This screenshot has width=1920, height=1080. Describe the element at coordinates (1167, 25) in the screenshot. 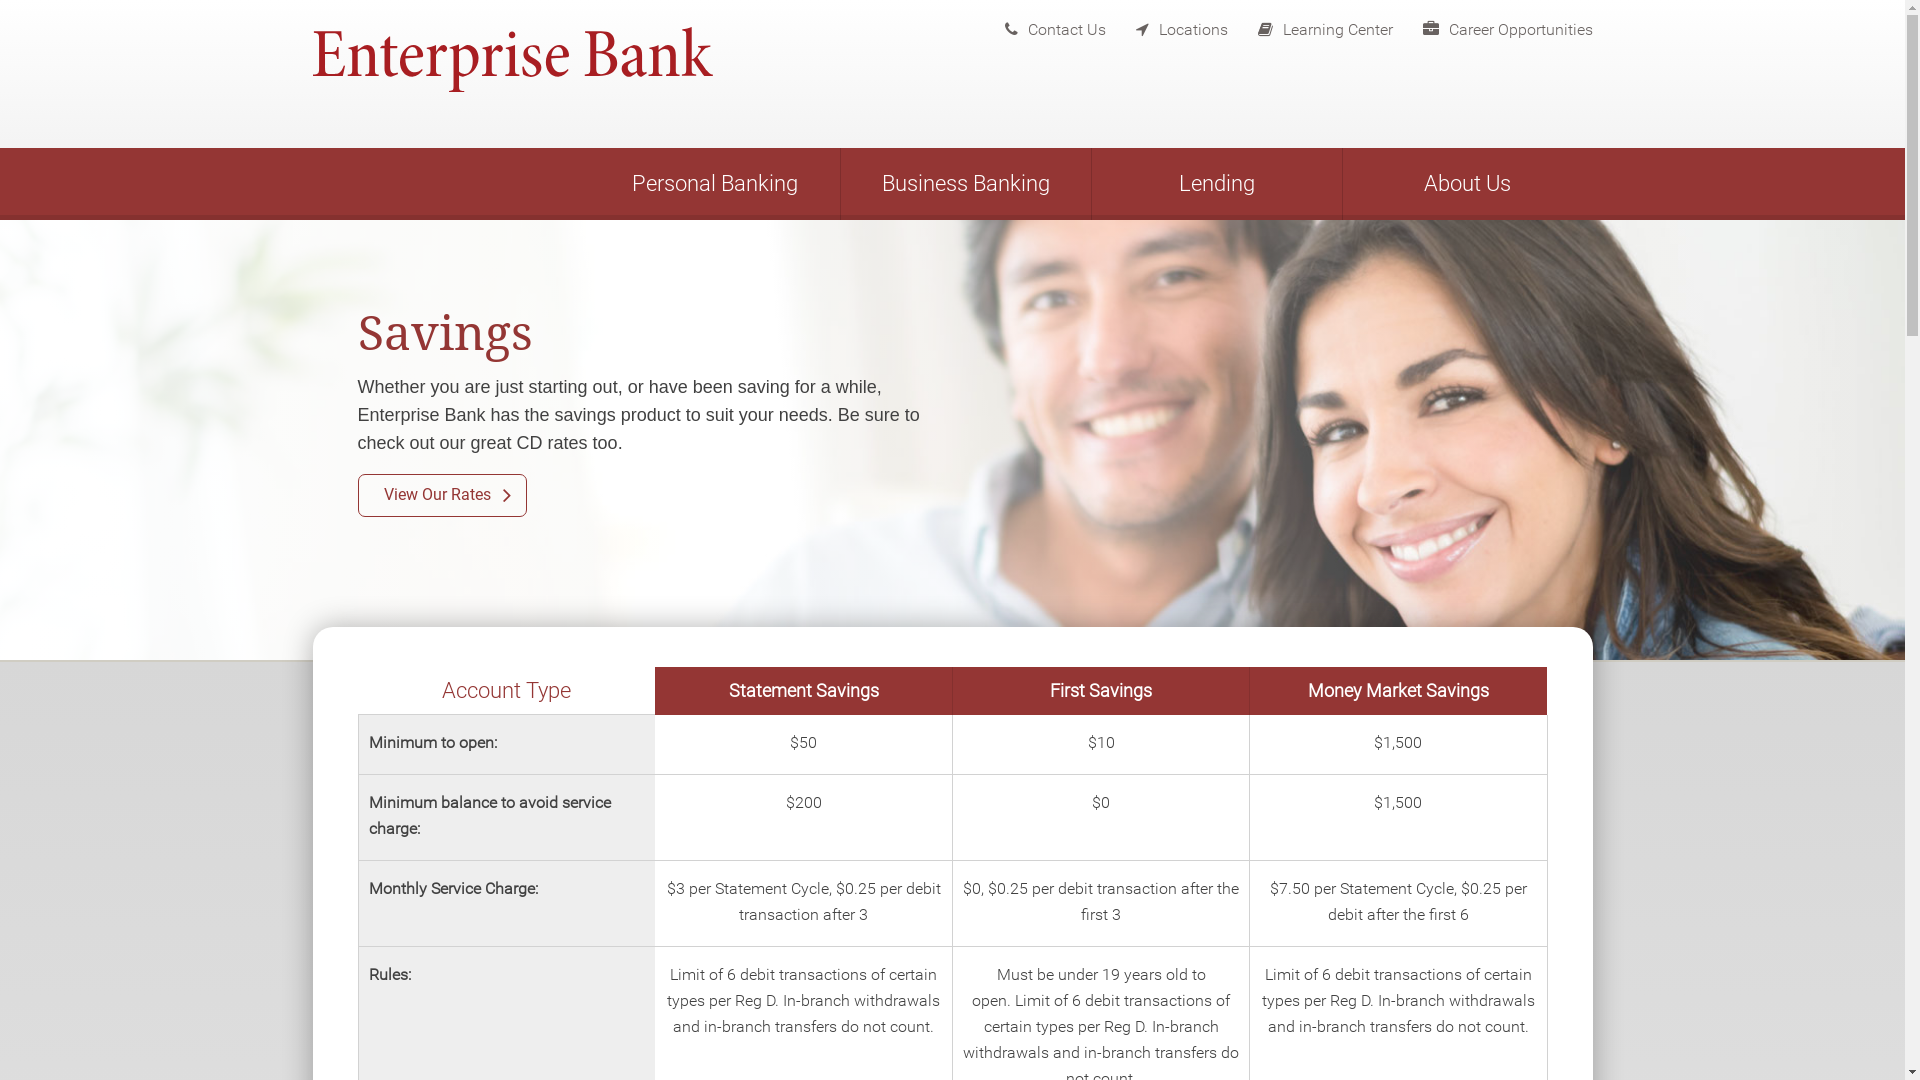

I see `Locations` at that location.